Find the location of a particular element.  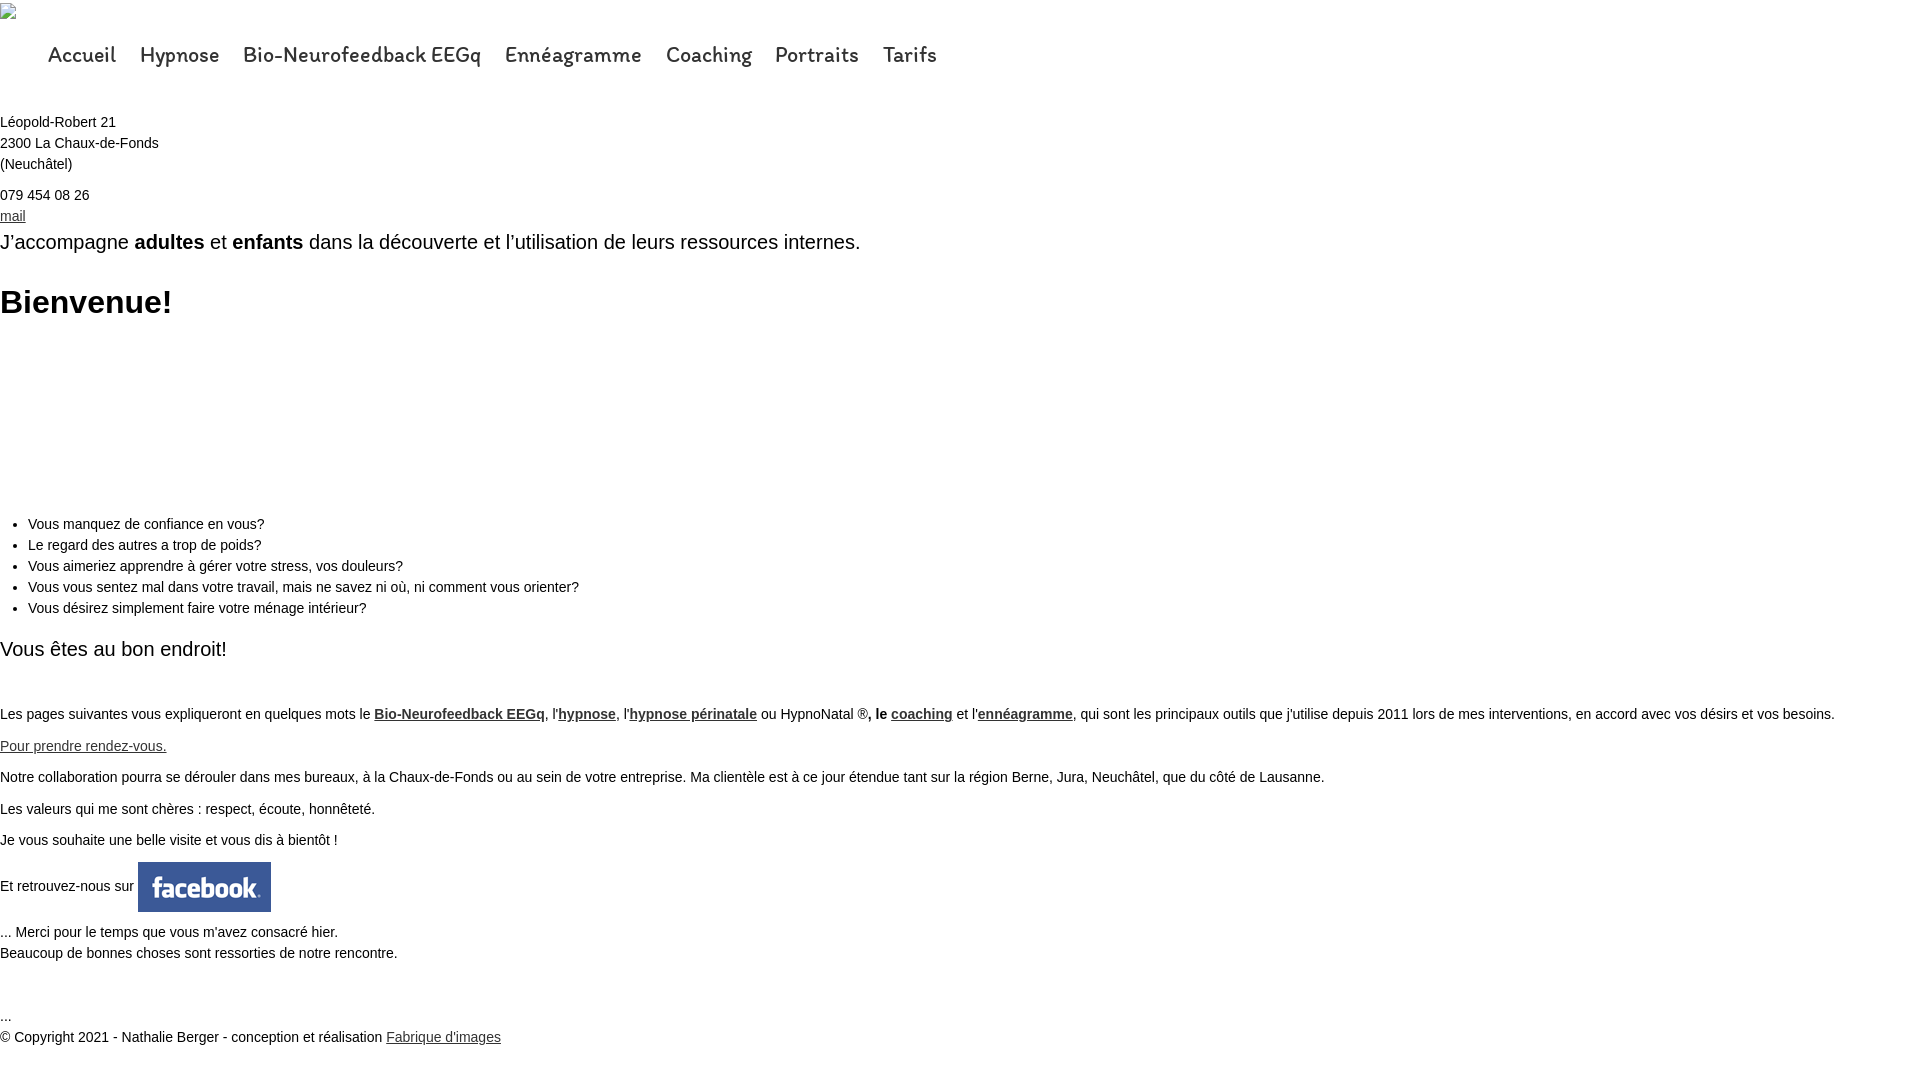

Accueil is located at coordinates (82, 52).